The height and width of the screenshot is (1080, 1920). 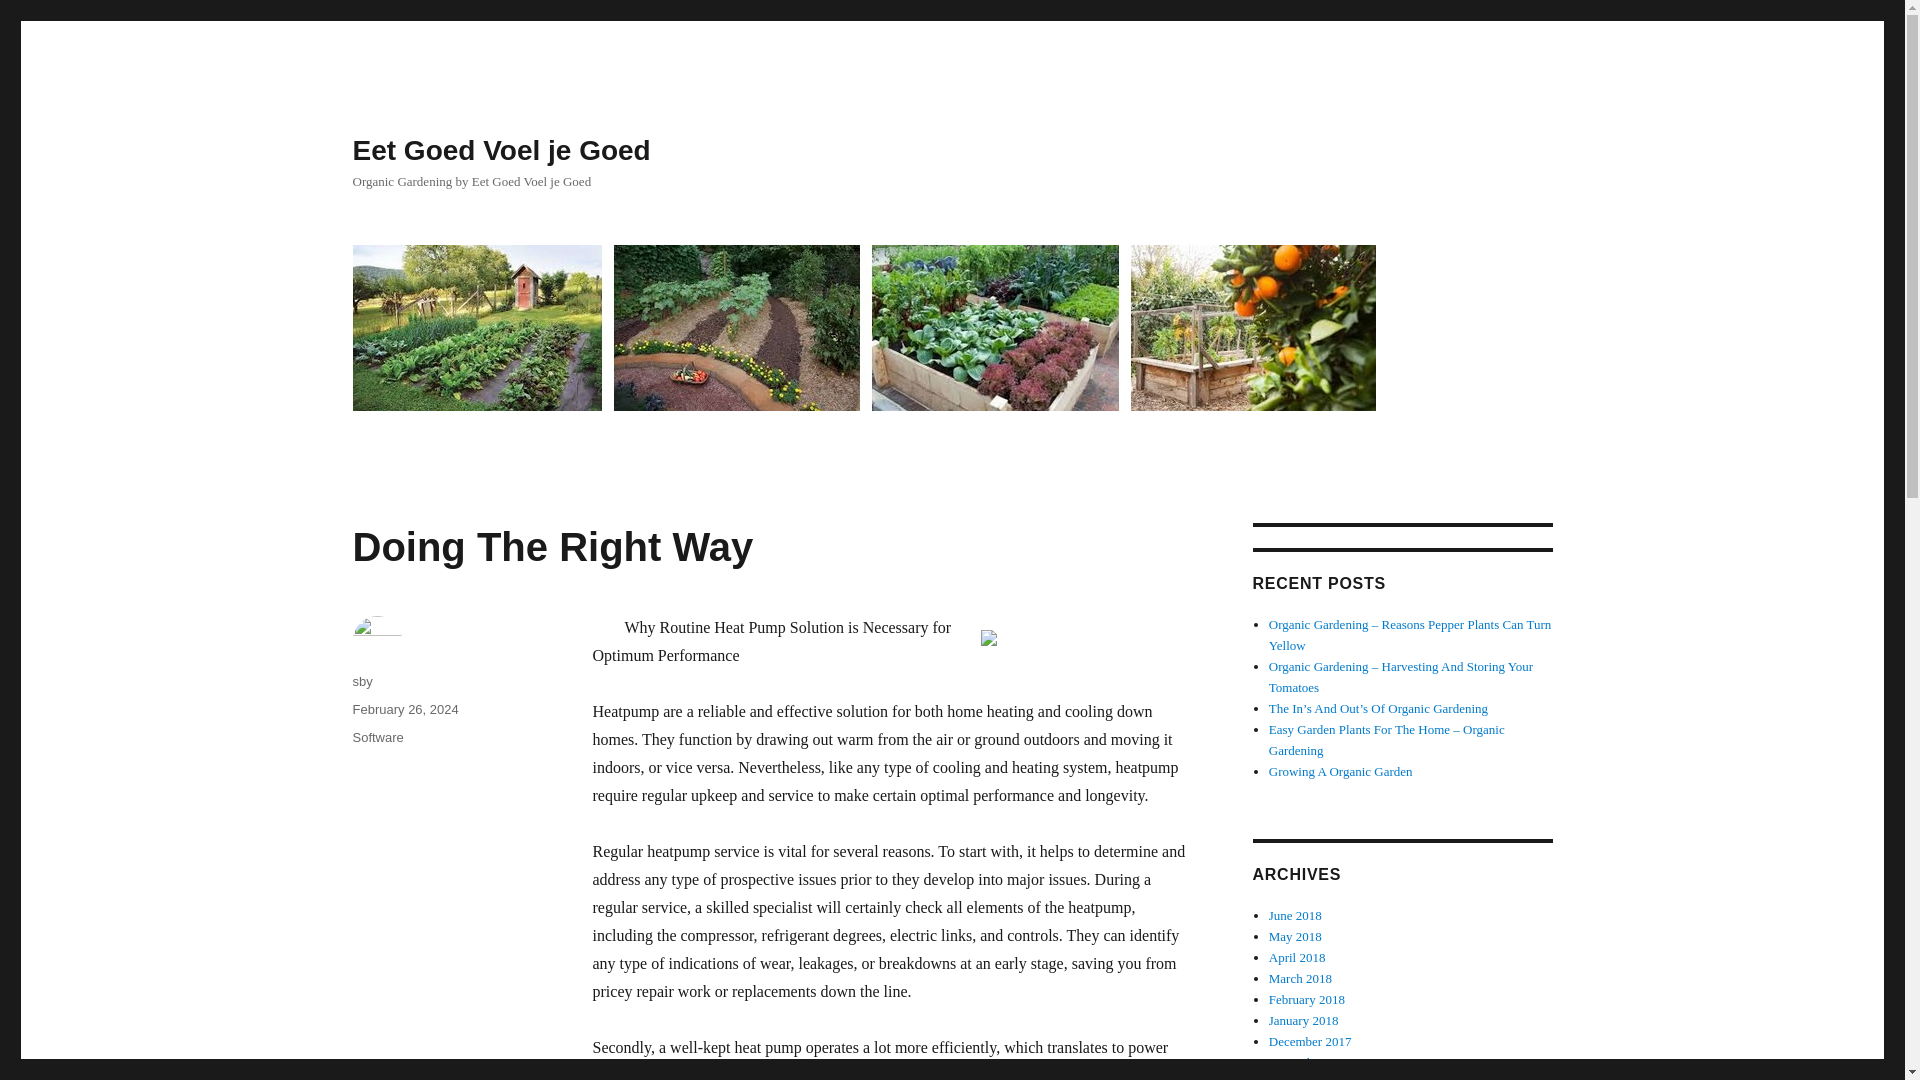 I want to click on March 2018, so click(x=1300, y=978).